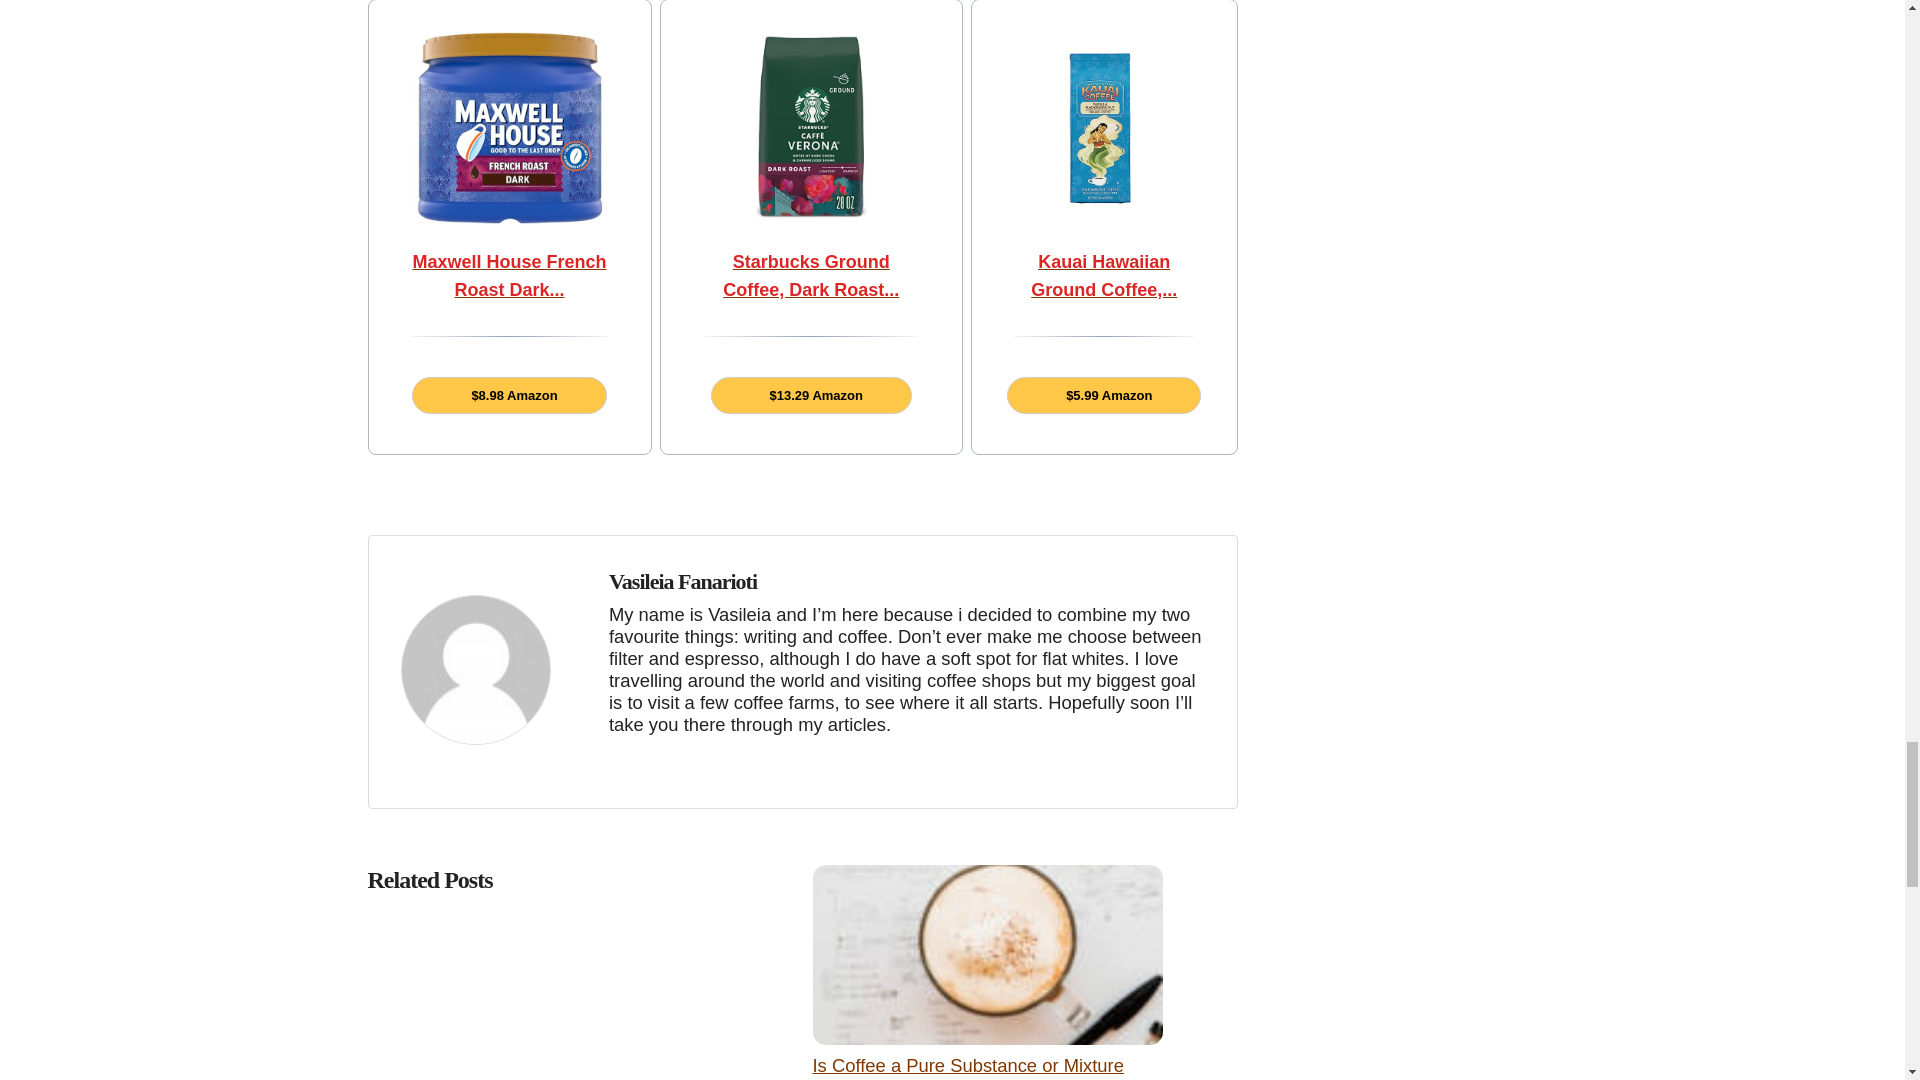  I want to click on default image, so click(474, 669).